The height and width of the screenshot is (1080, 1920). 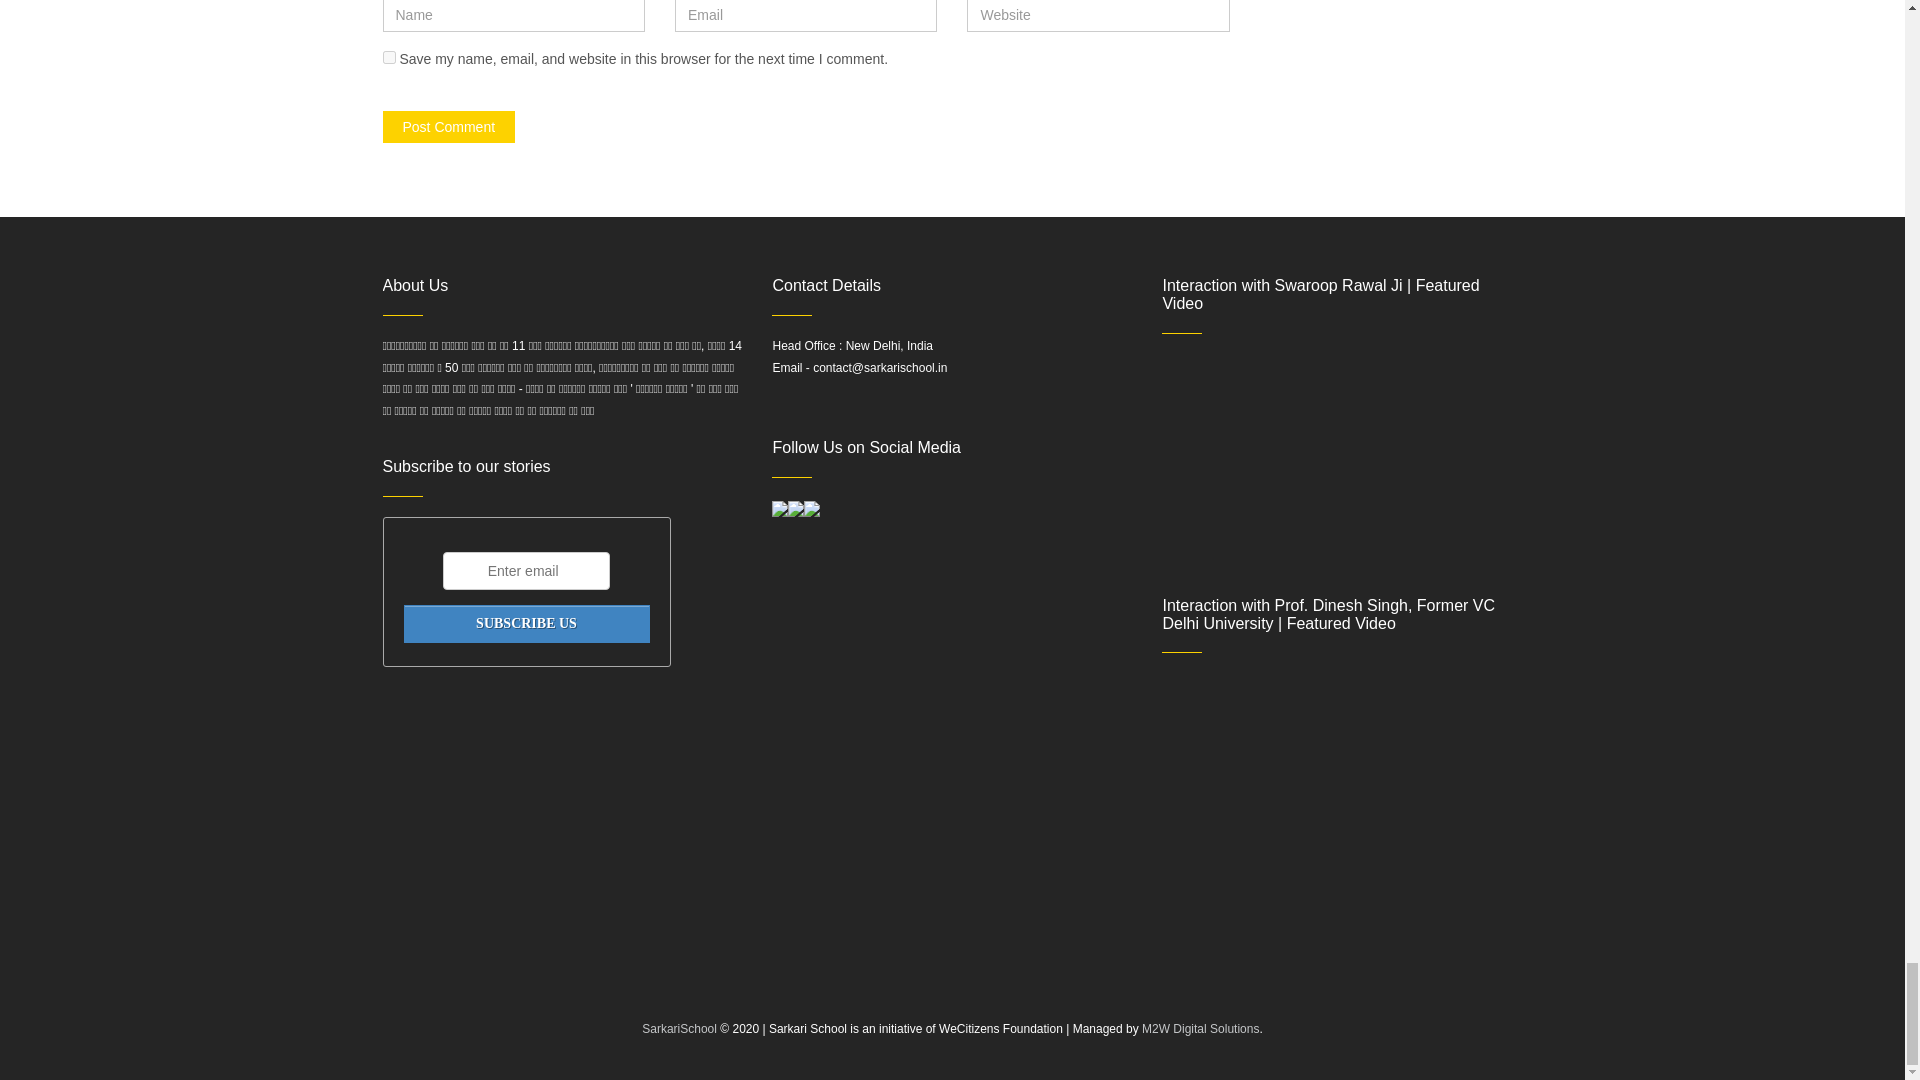 I want to click on yes, so click(x=388, y=56).